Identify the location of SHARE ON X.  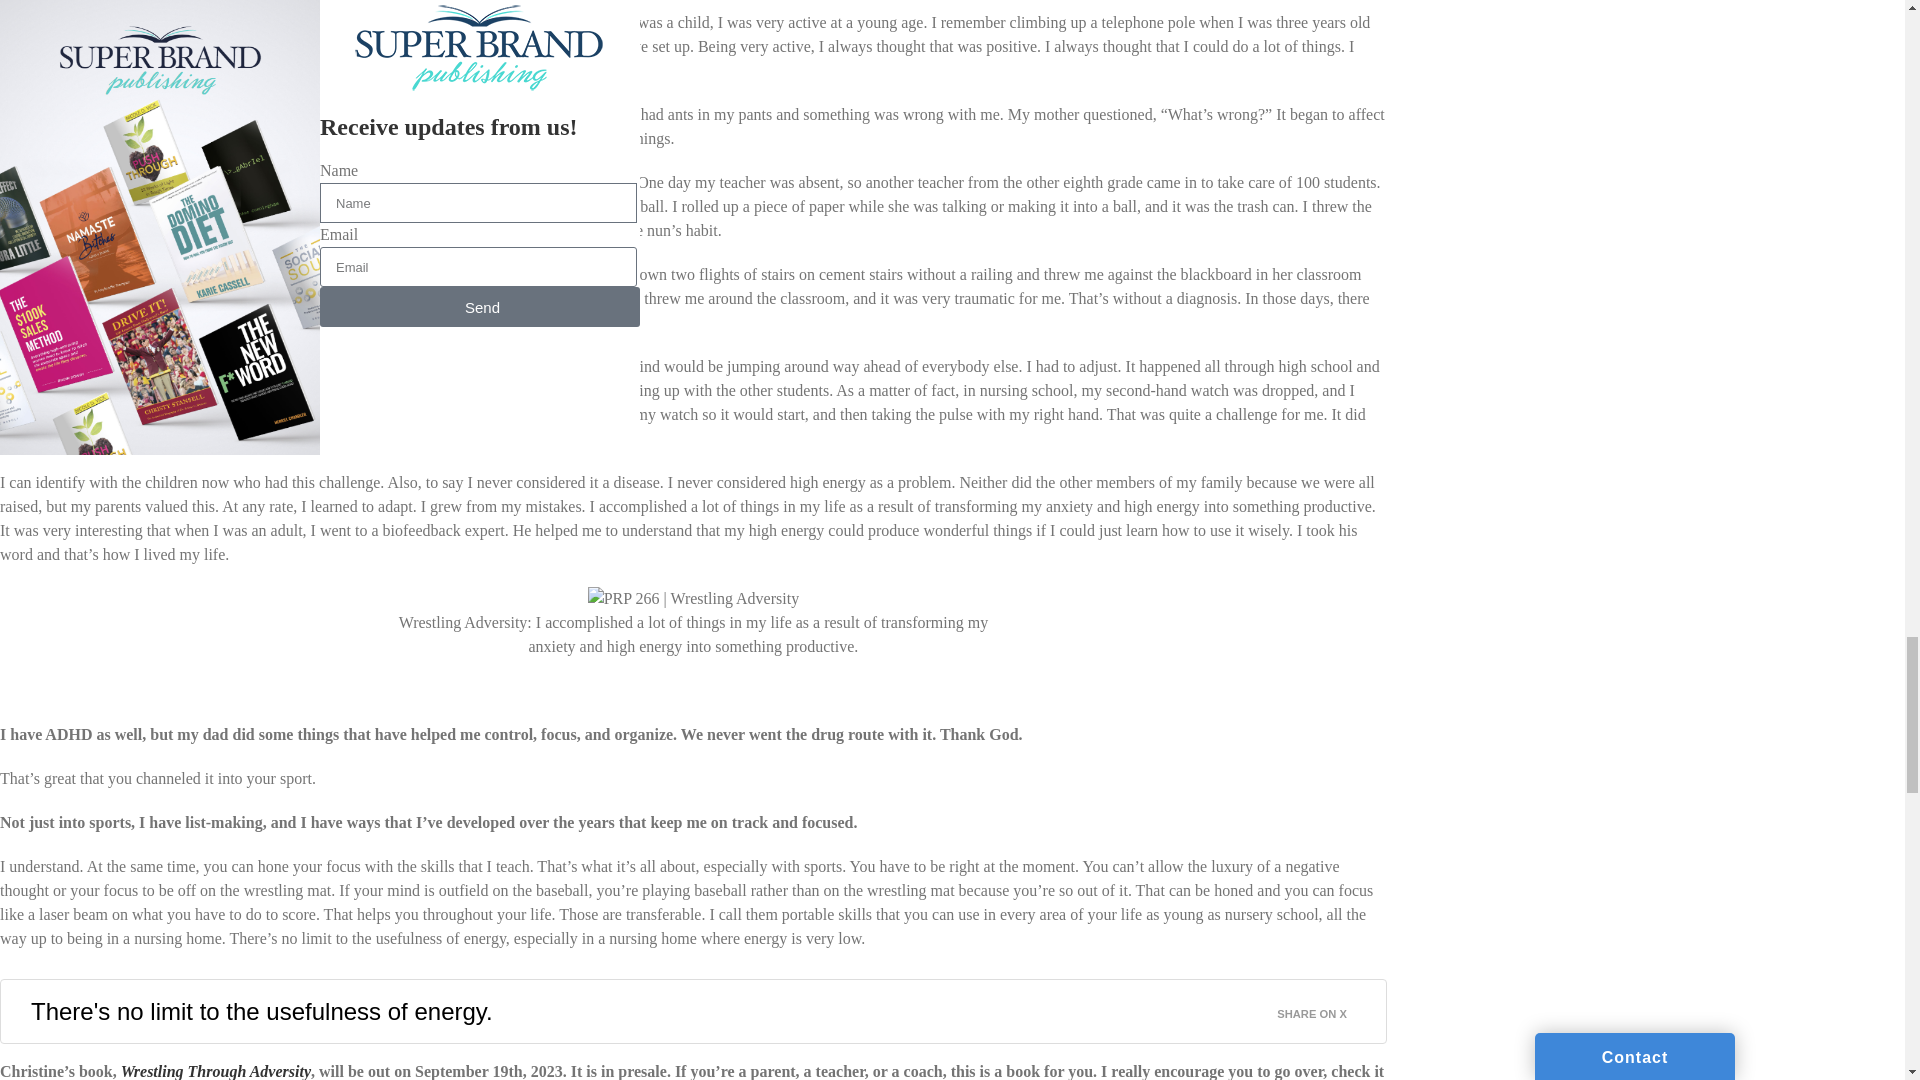
(1323, 1008).